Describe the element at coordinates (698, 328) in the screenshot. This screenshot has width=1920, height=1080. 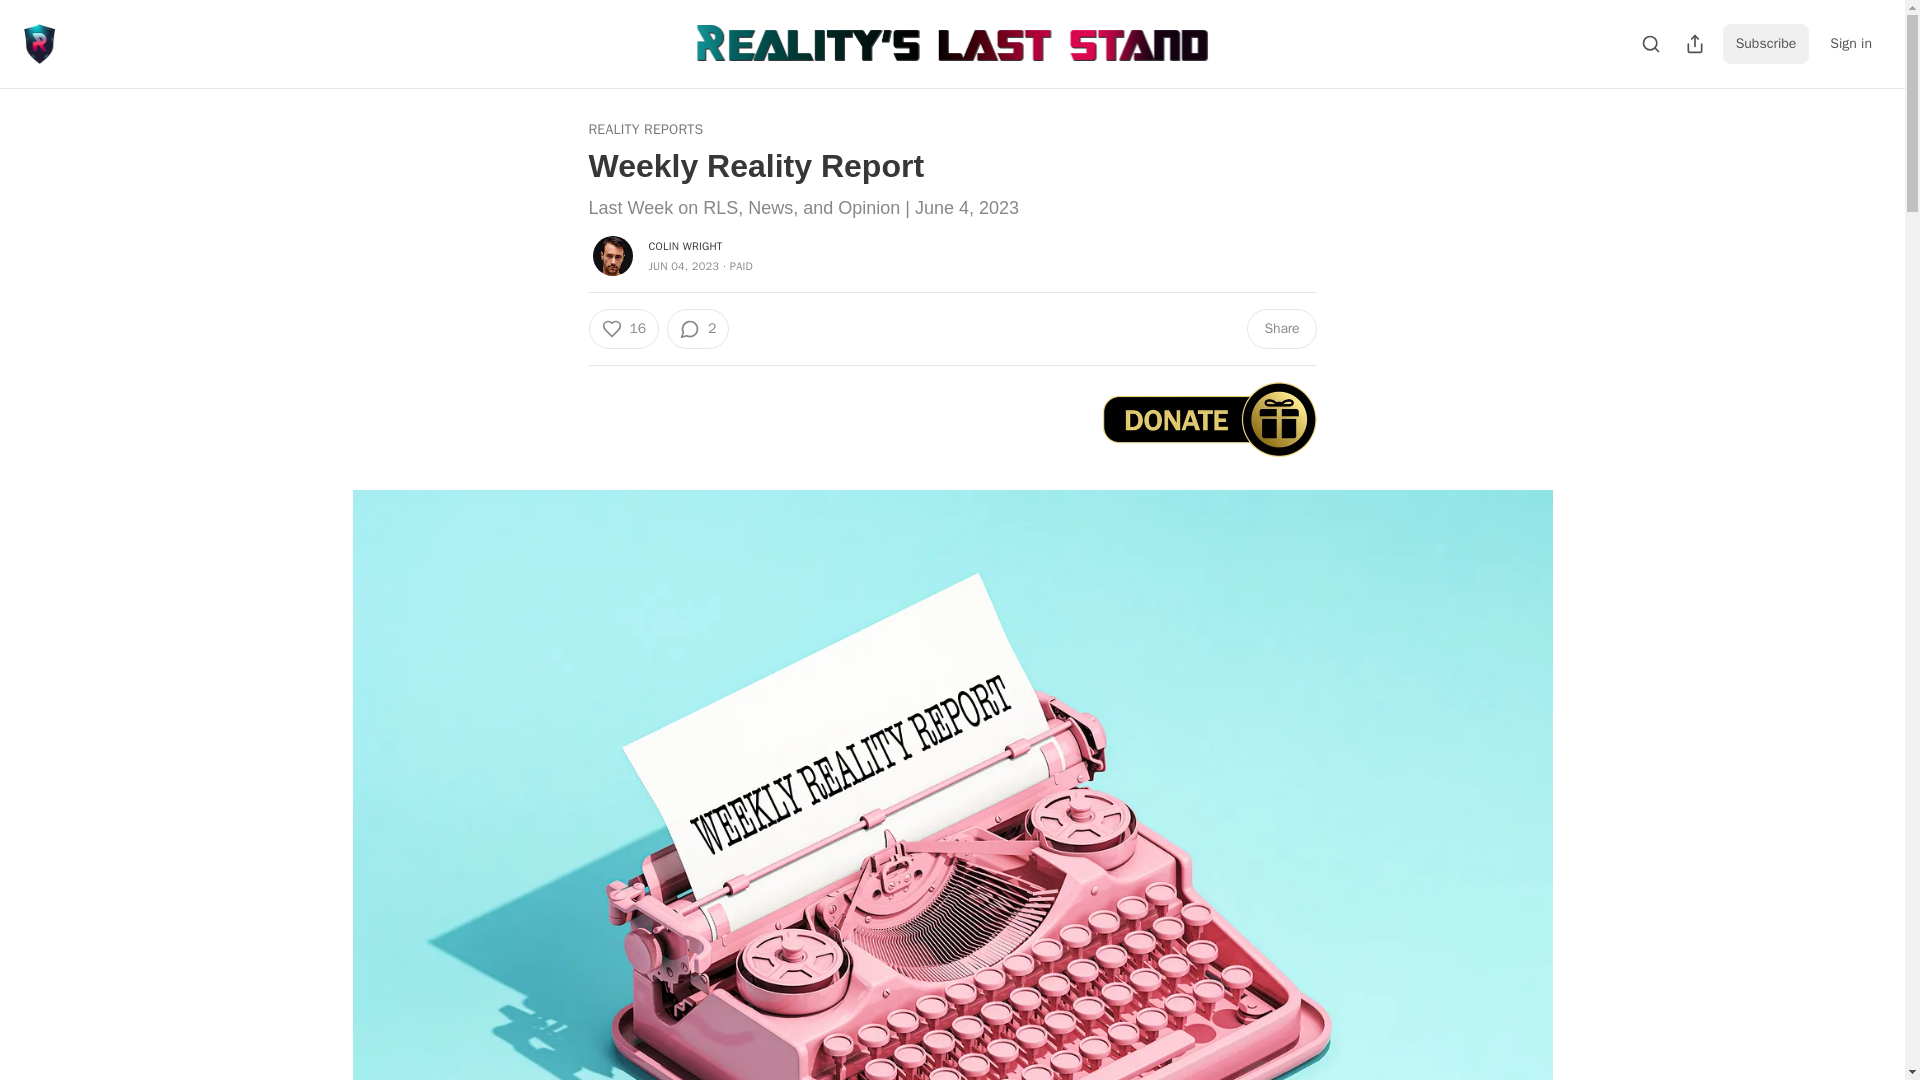
I see `2` at that location.